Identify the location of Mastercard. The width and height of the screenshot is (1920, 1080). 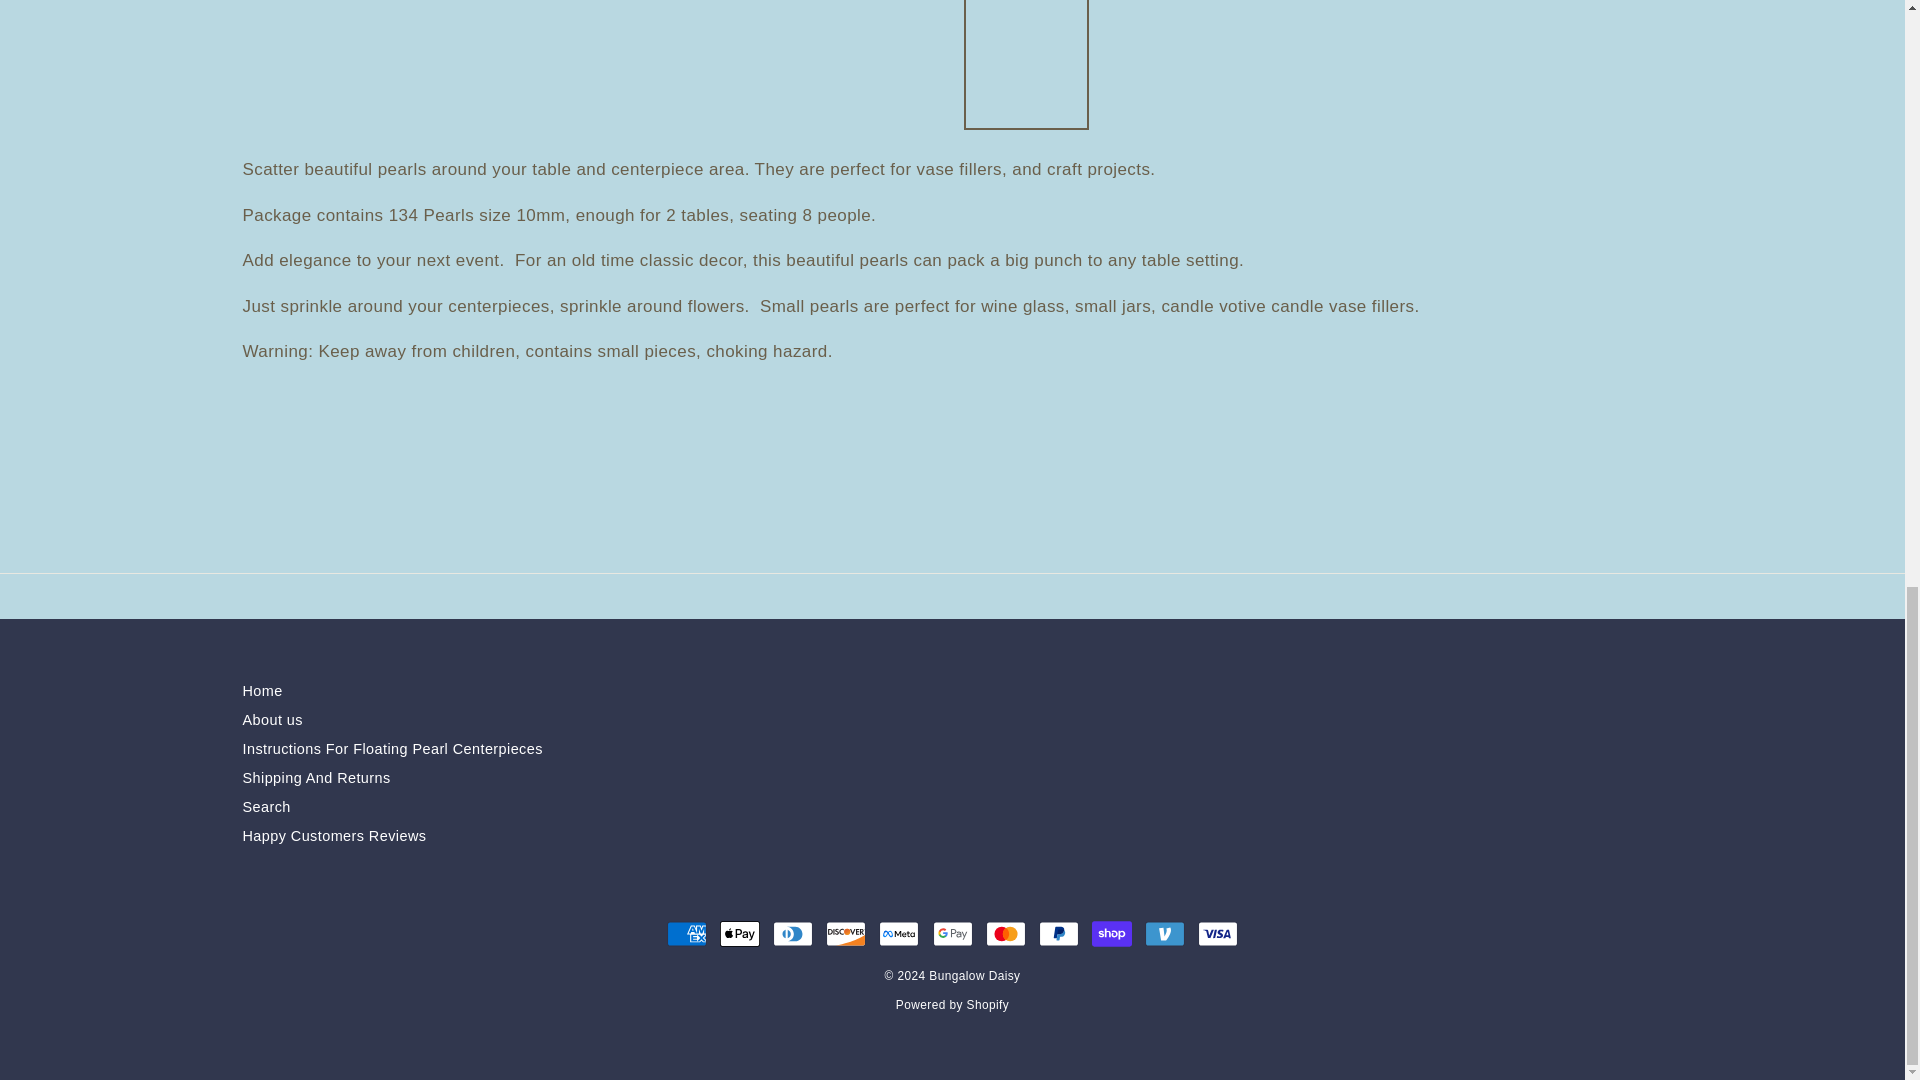
(1006, 933).